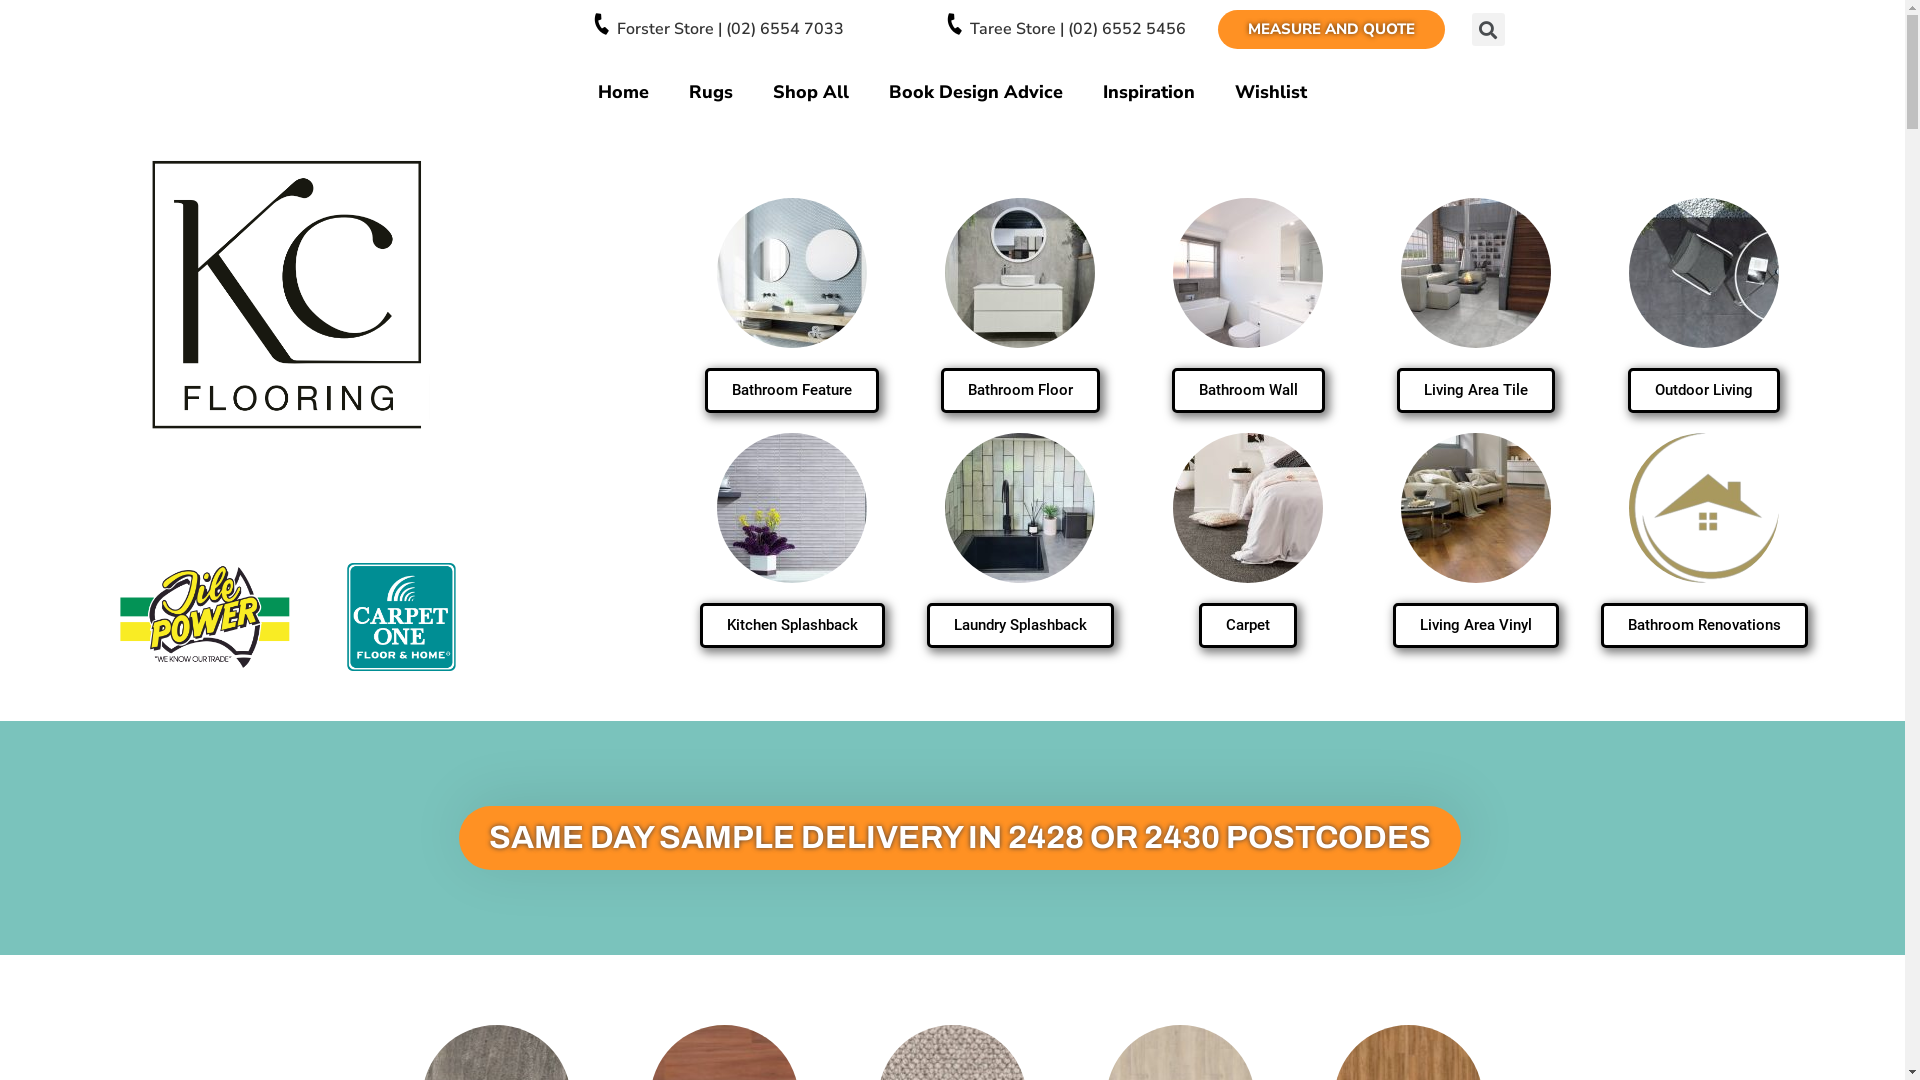  What do you see at coordinates (976, 92) in the screenshot?
I see `Book Design Advice` at bounding box center [976, 92].